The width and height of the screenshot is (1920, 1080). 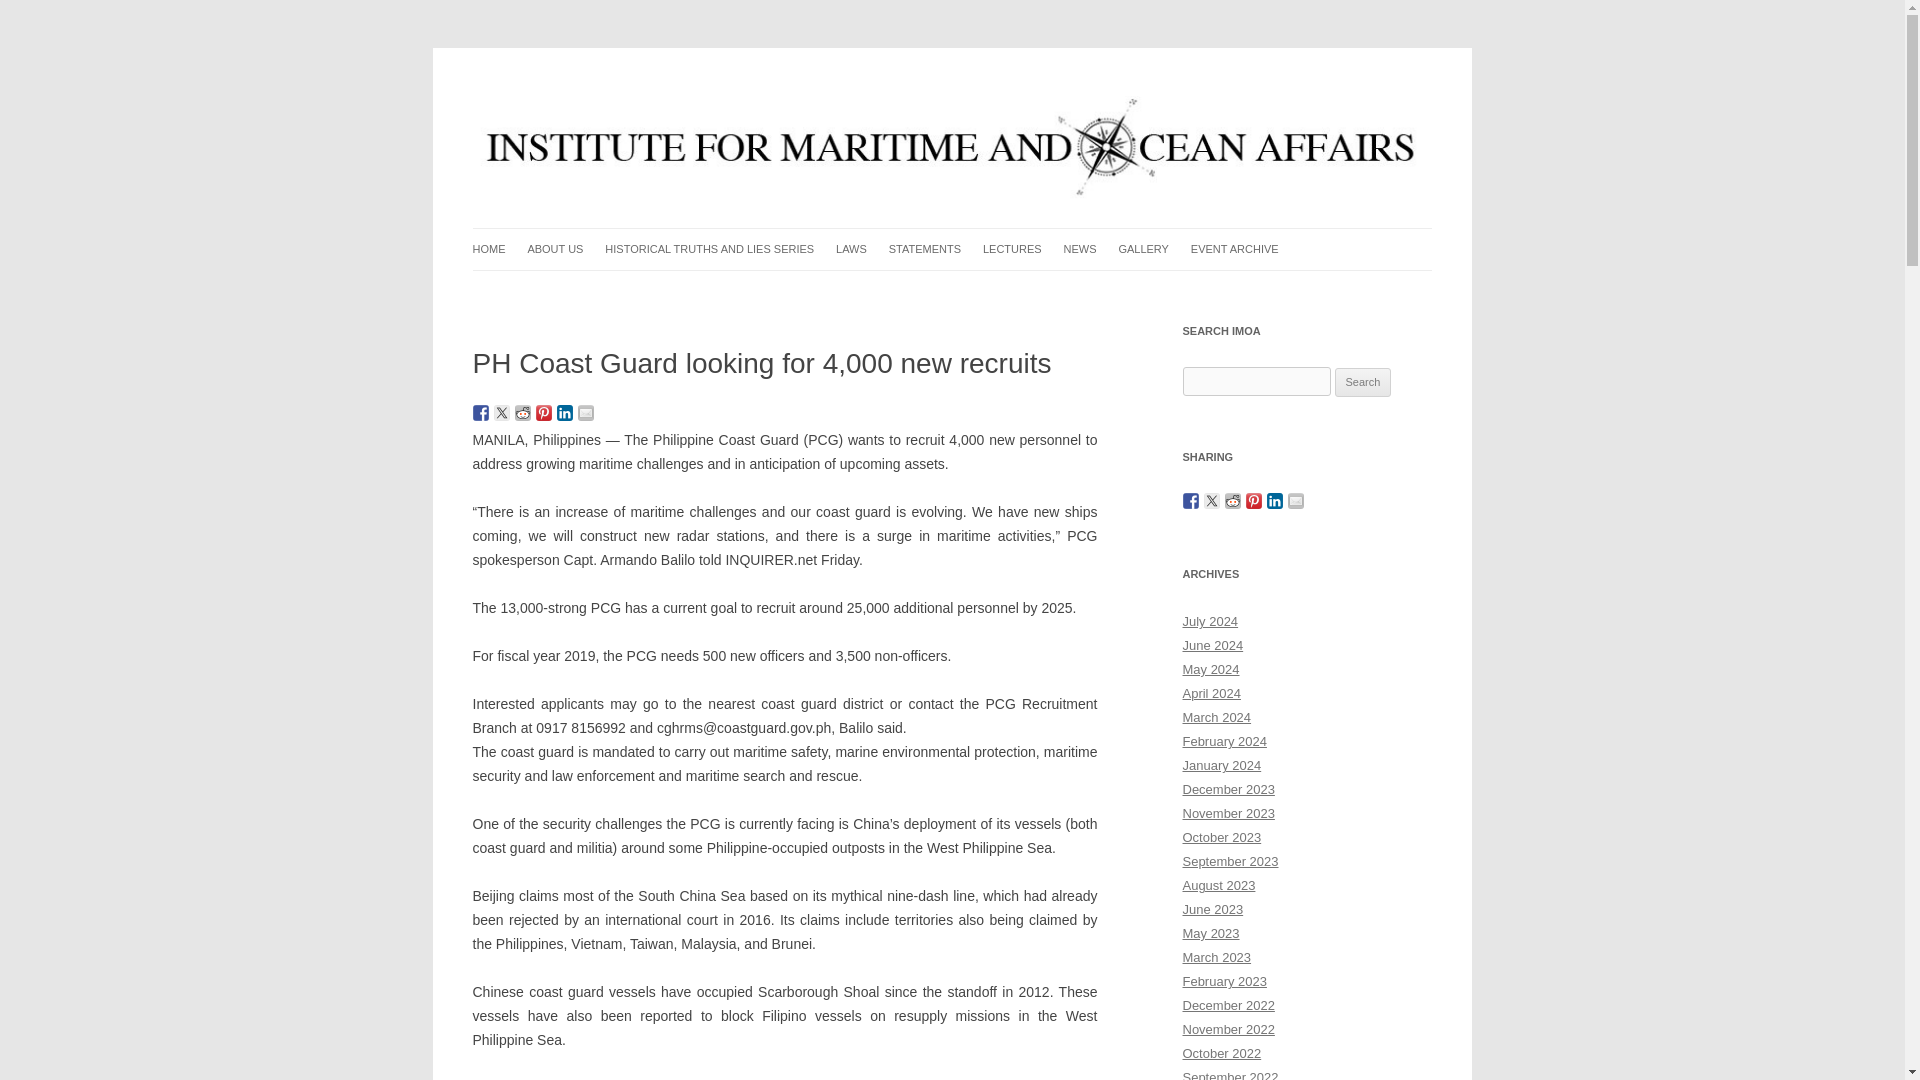 What do you see at coordinates (502, 413) in the screenshot?
I see `Share on Twitter` at bounding box center [502, 413].